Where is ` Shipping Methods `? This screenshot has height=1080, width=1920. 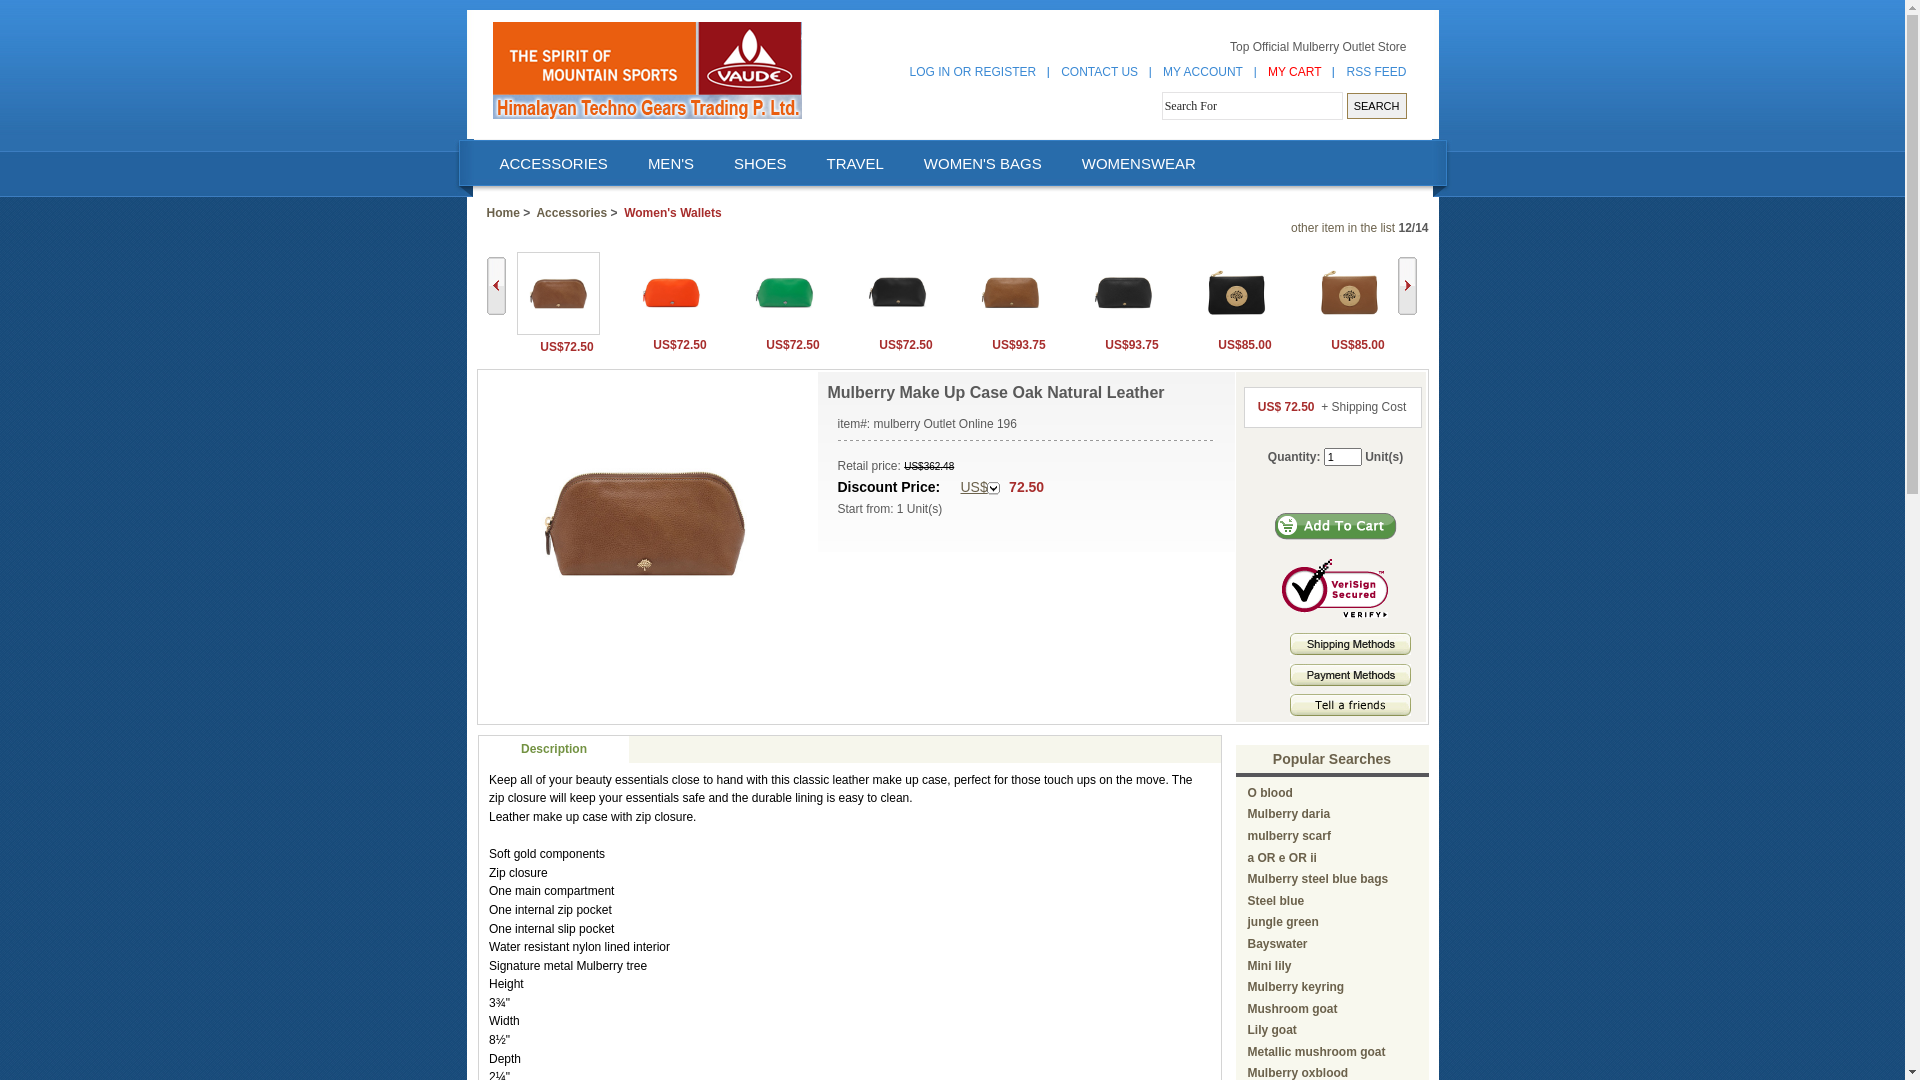
 Shipping Methods  is located at coordinates (1350, 644).